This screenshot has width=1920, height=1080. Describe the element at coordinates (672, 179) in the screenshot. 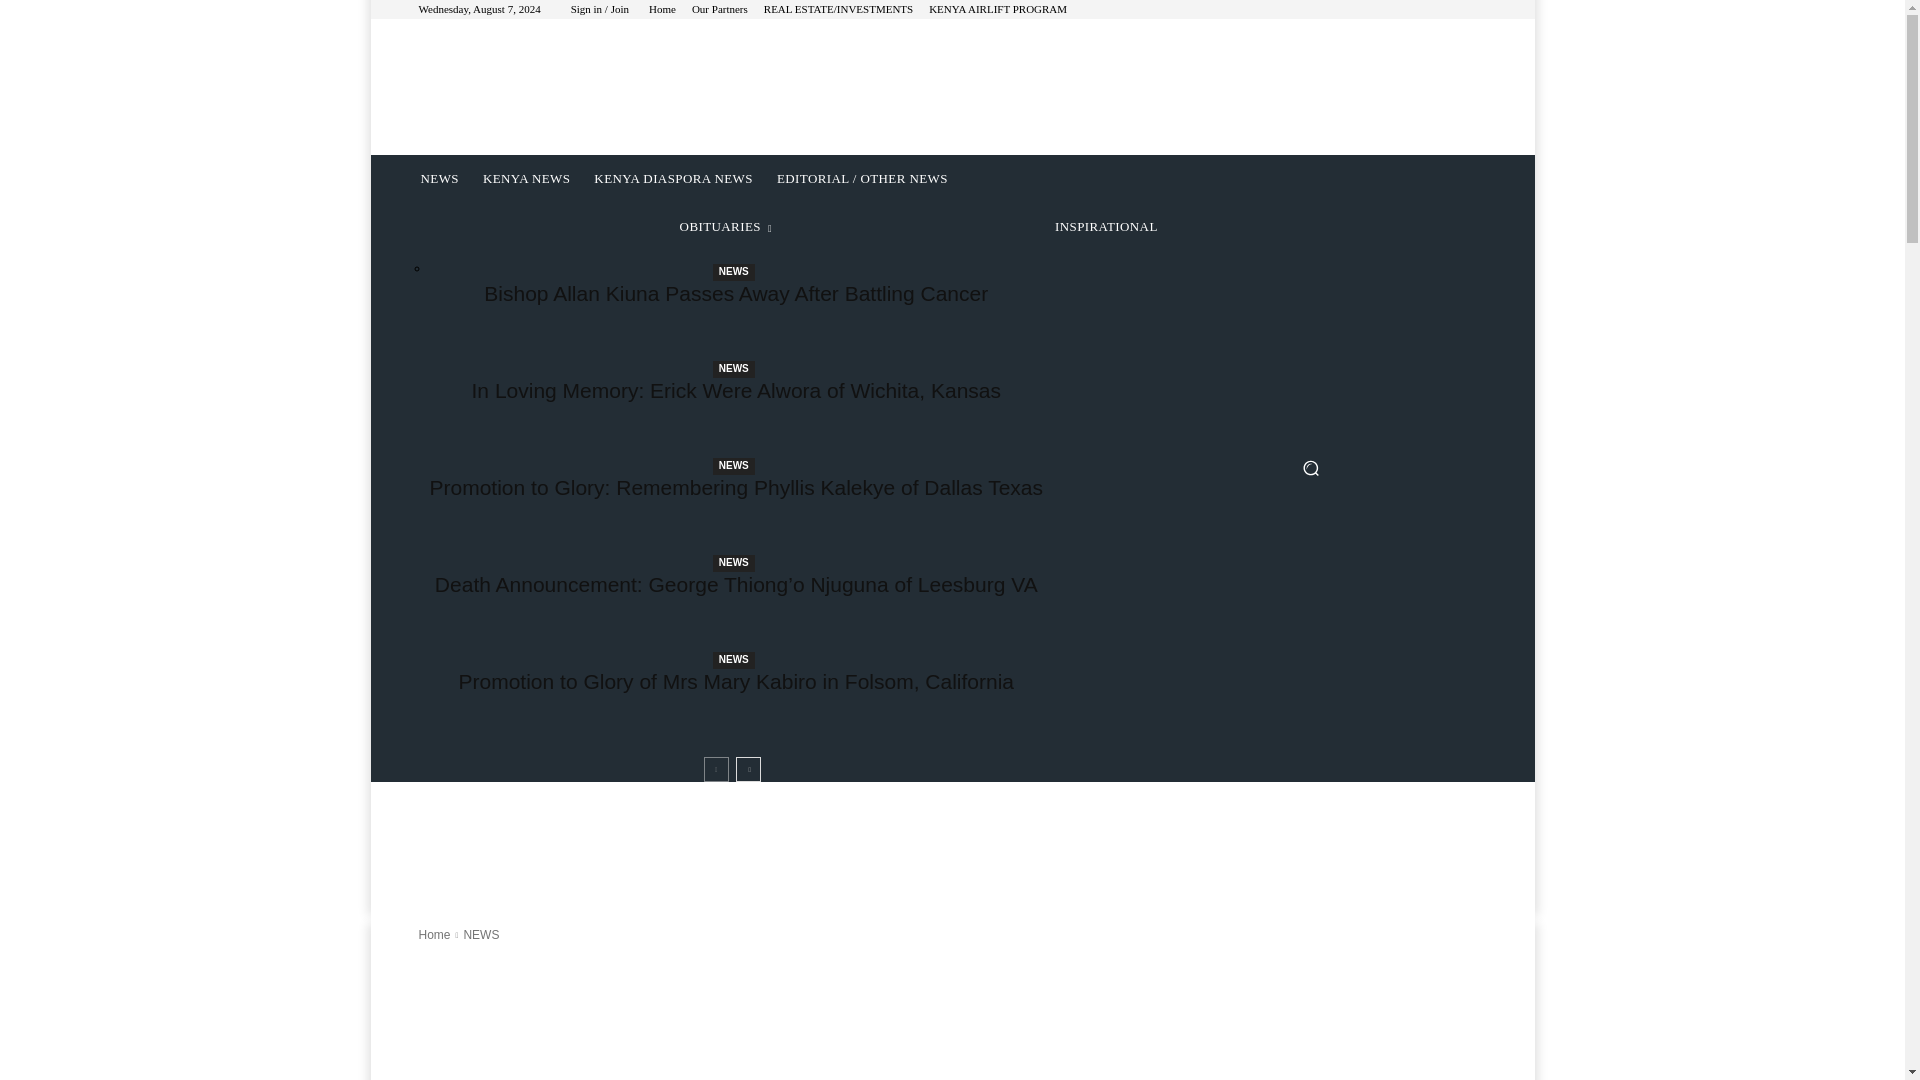

I see `KENYA DIASPORA NEWS` at that location.